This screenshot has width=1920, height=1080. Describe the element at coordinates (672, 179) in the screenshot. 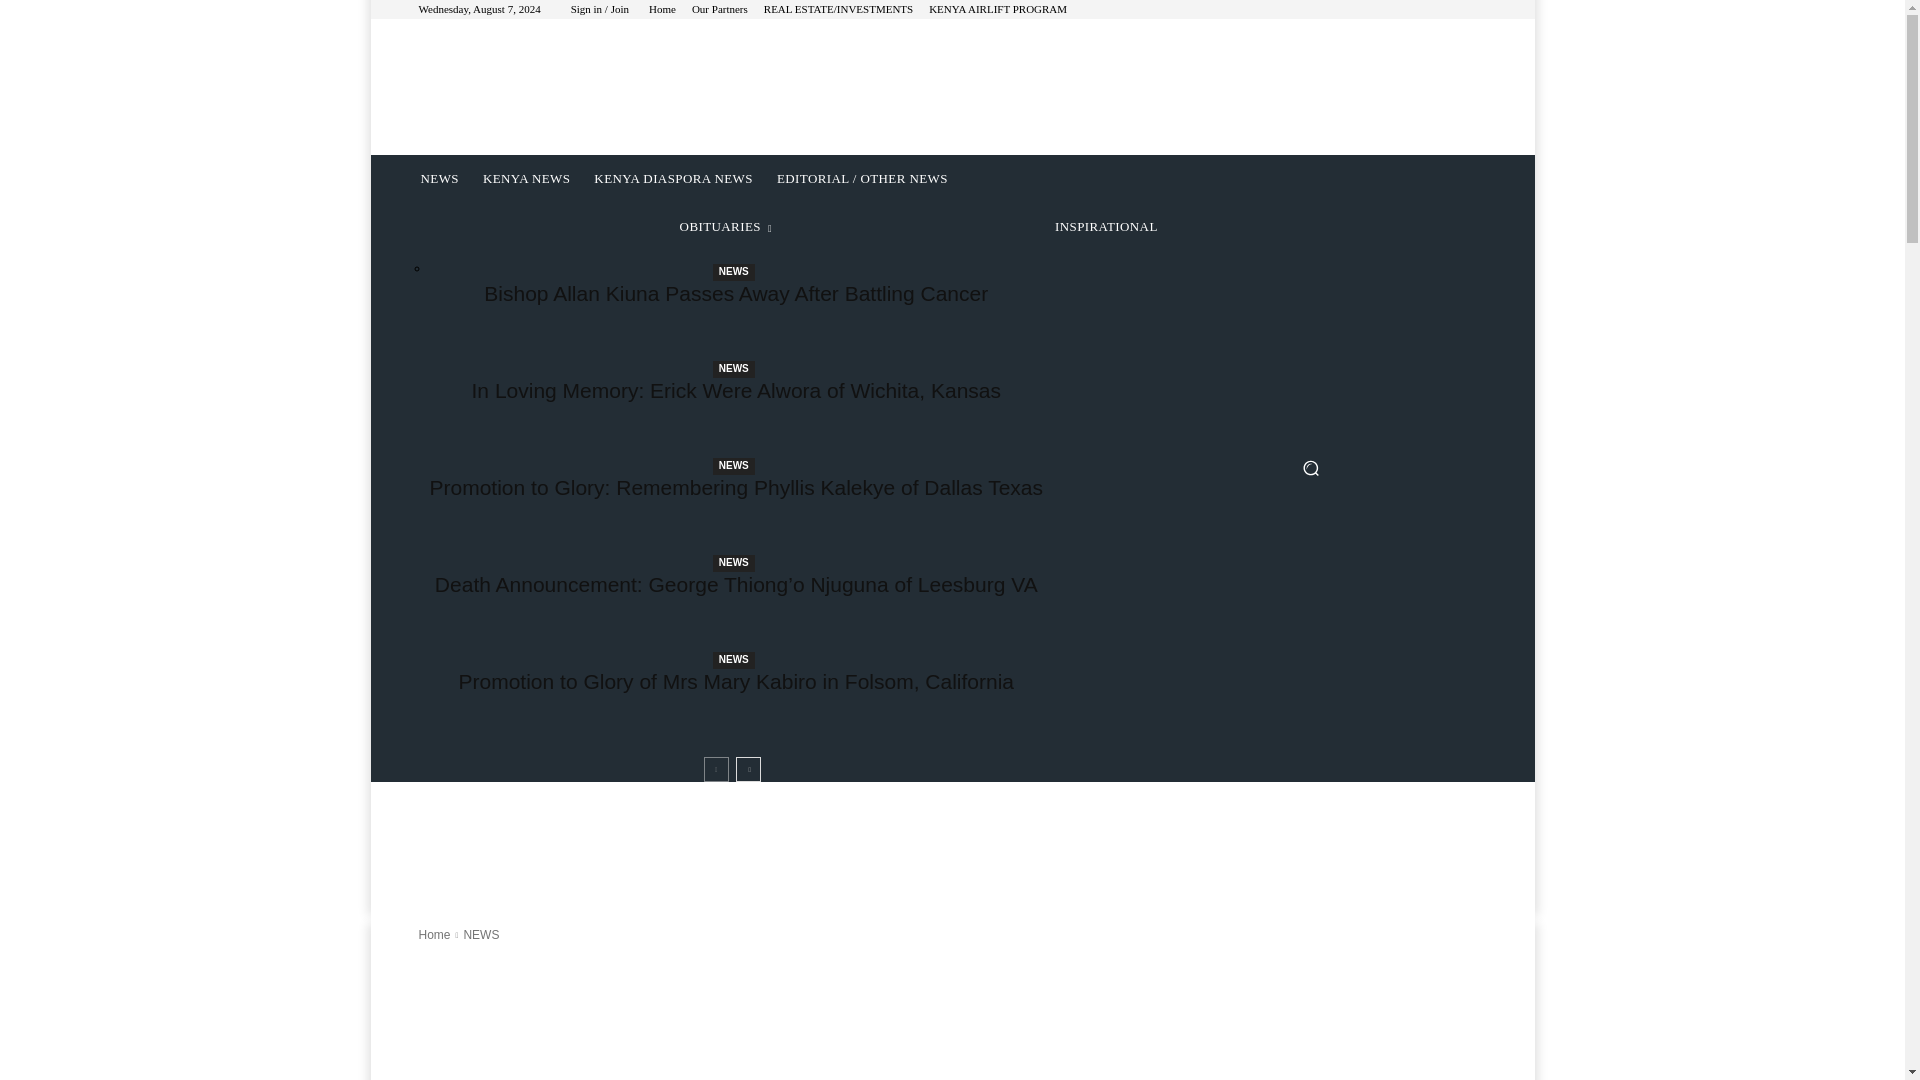

I see `KENYA DIASPORA NEWS` at that location.